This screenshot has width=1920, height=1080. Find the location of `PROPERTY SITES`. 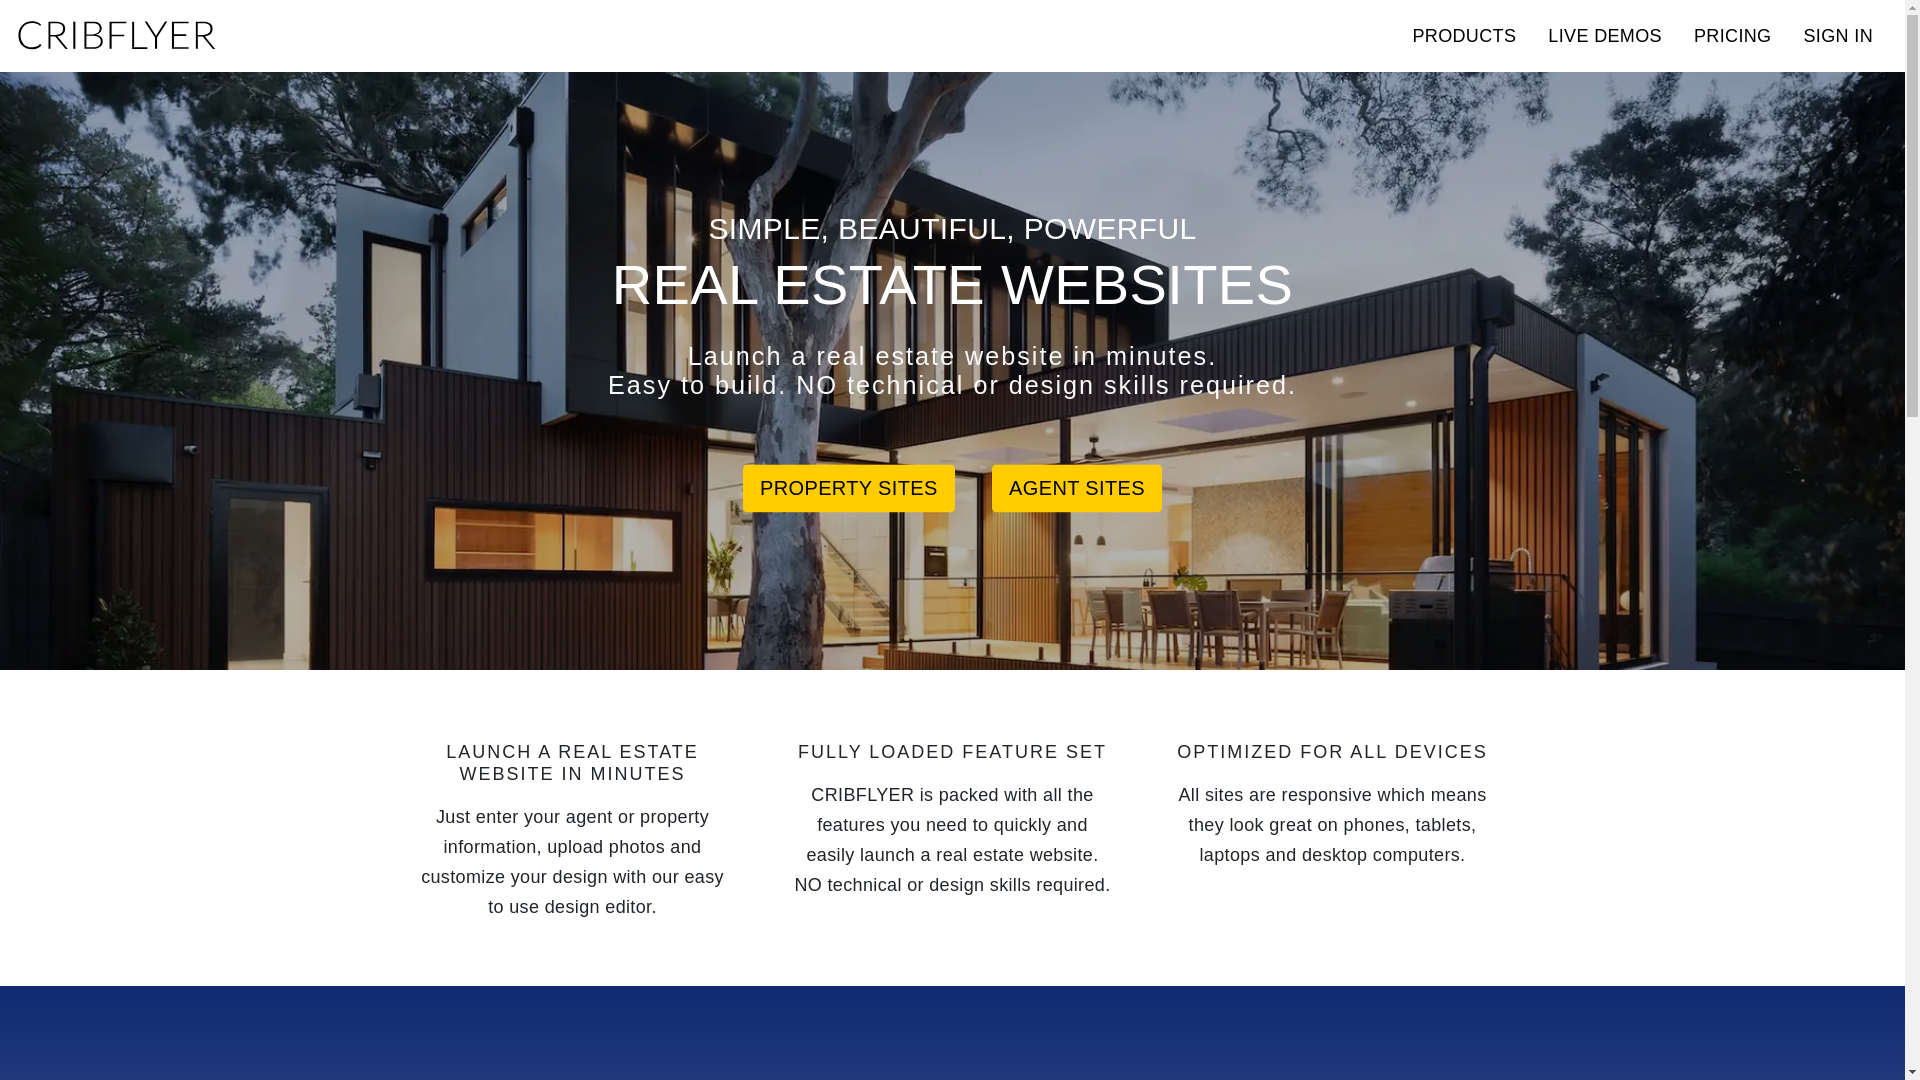

PROPERTY SITES is located at coordinates (849, 489).